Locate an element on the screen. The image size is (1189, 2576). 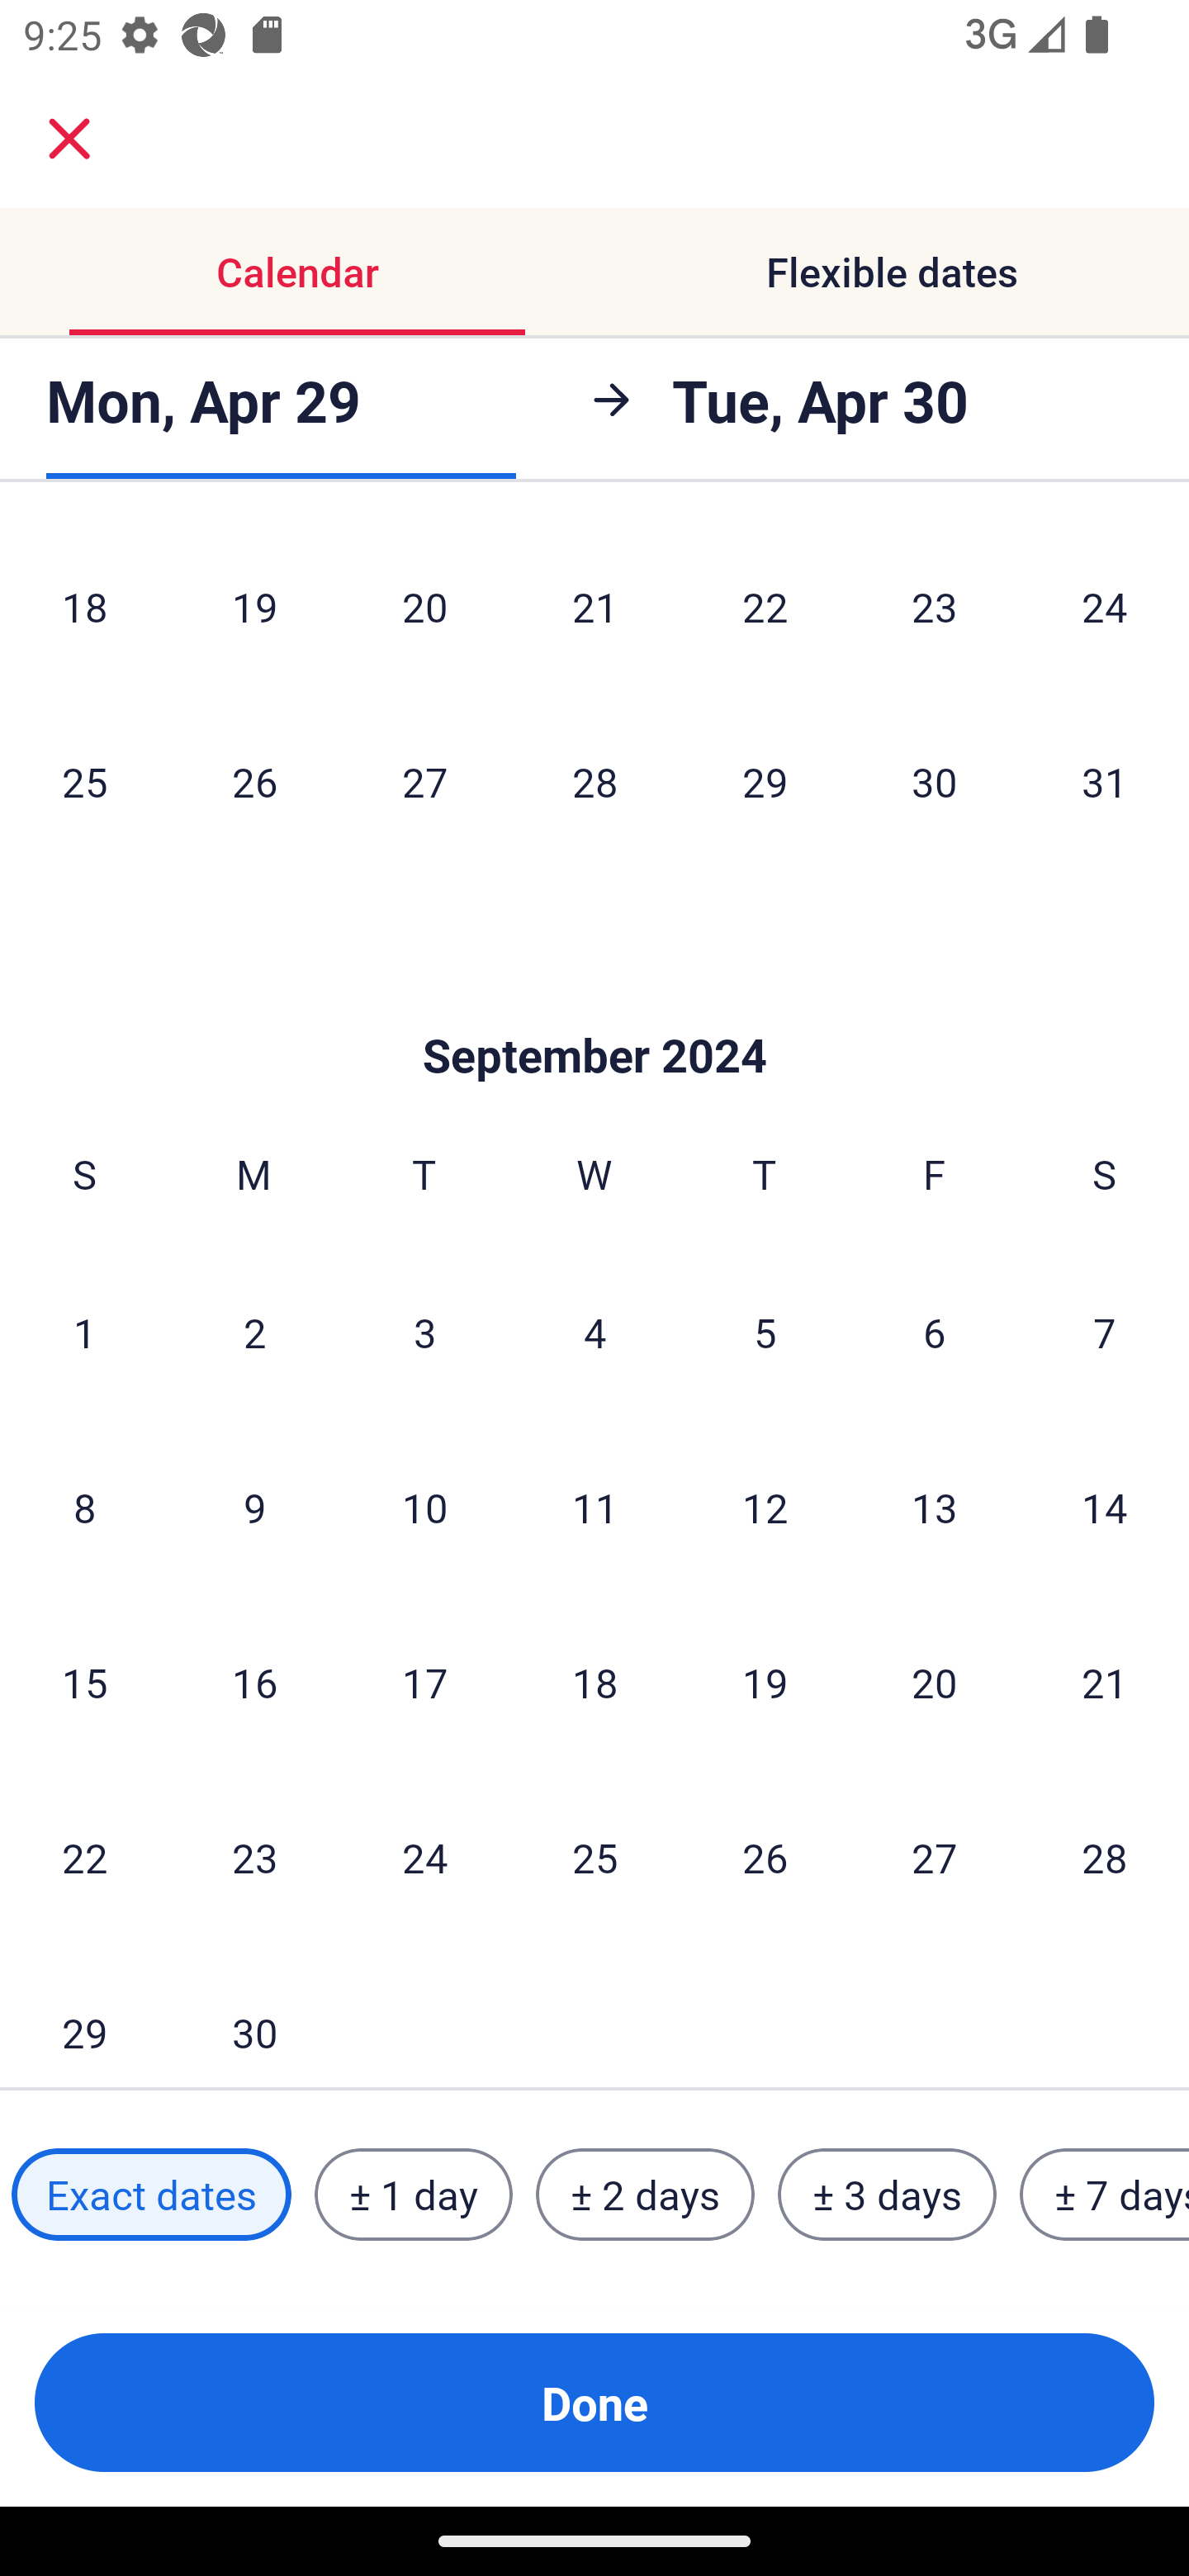
30 Friday, August 30, 2024 is located at coordinates (935, 781).